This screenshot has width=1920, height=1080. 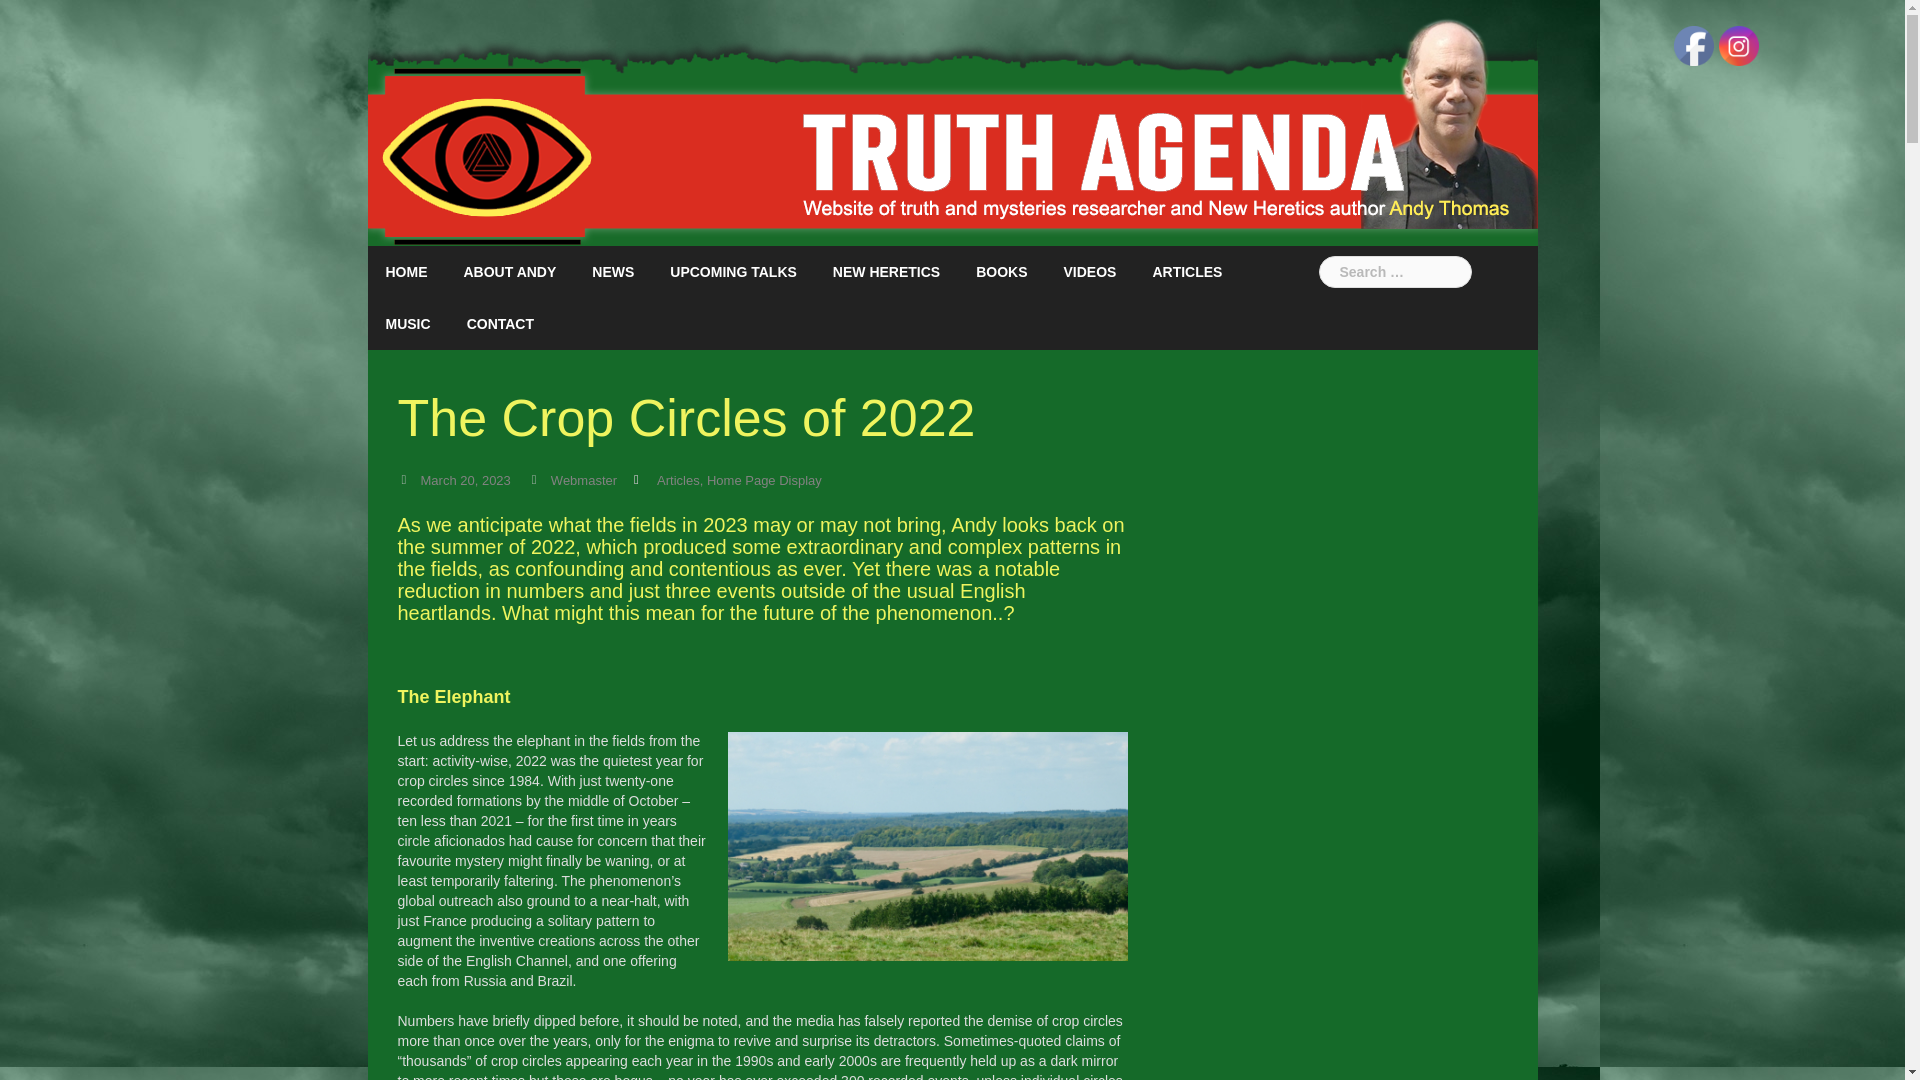 I want to click on Search, so click(x=52, y=24).